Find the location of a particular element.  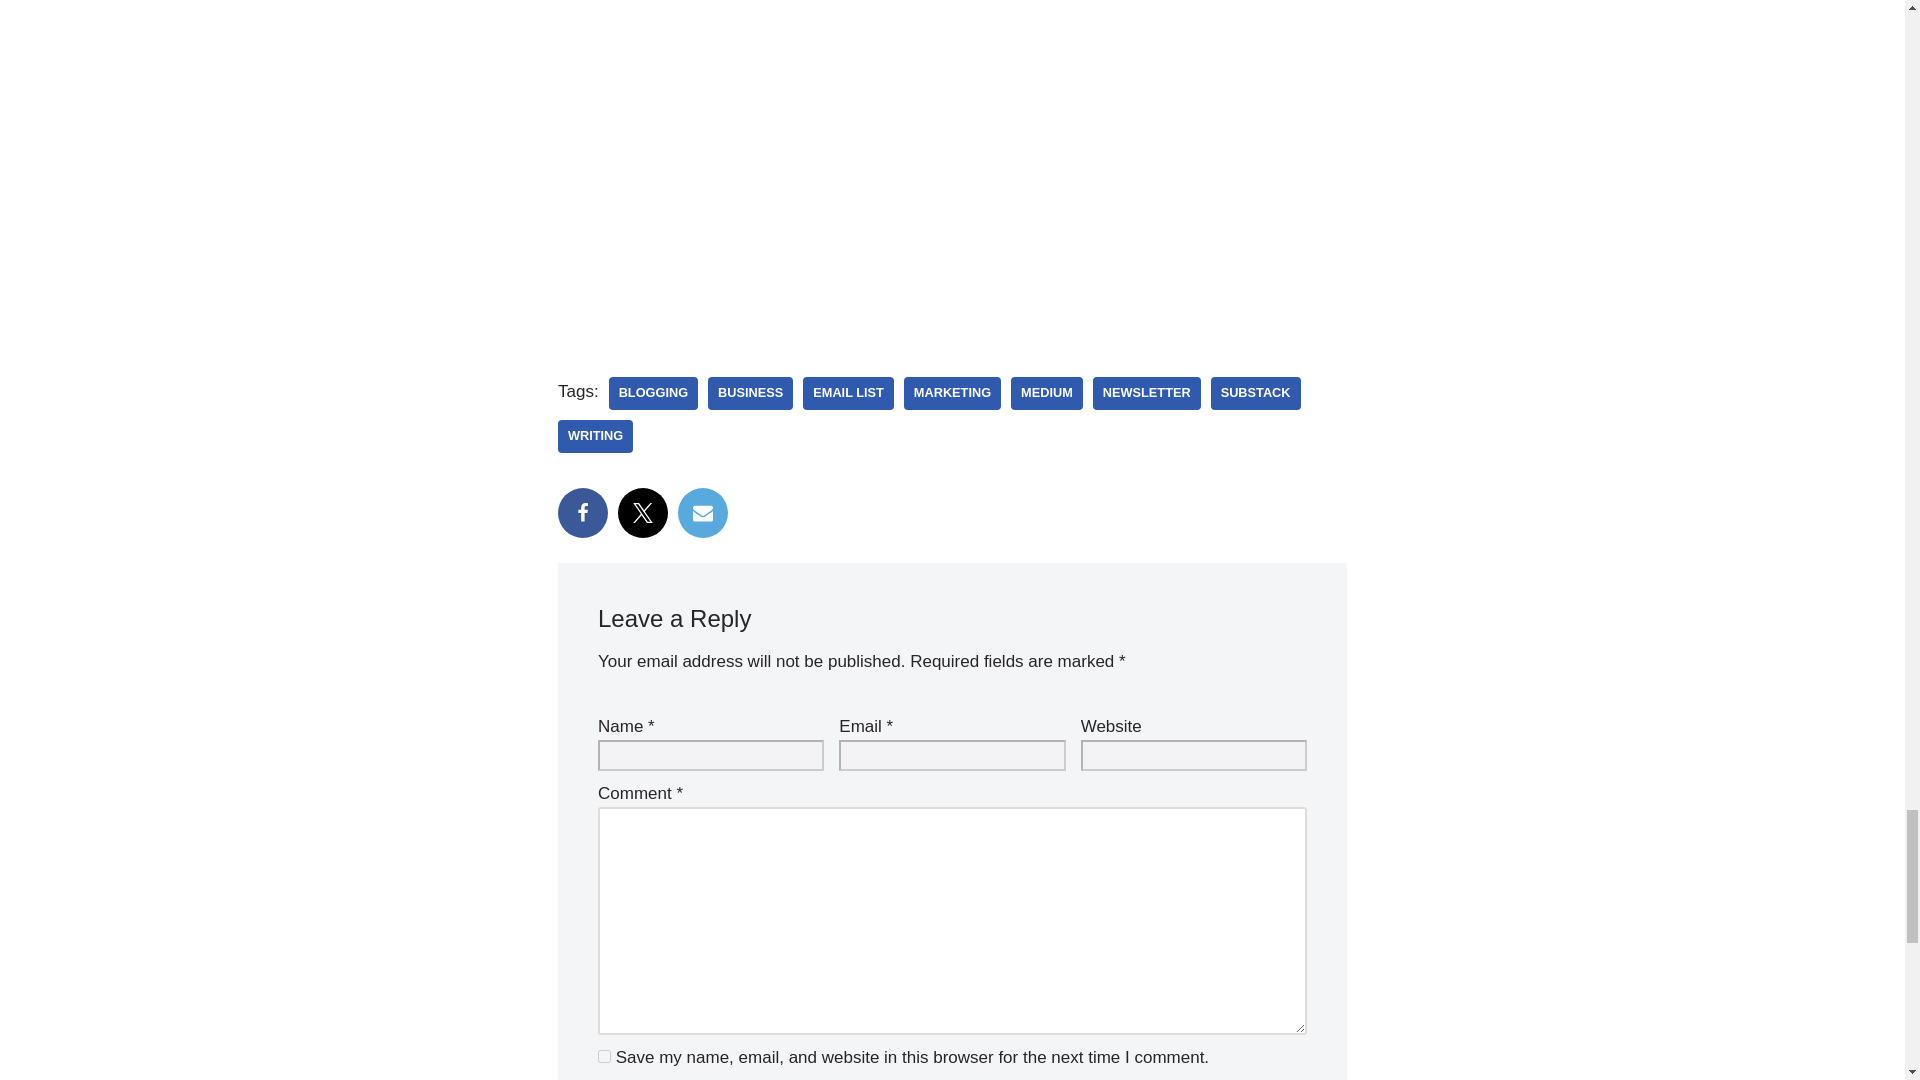

yes is located at coordinates (604, 1056).